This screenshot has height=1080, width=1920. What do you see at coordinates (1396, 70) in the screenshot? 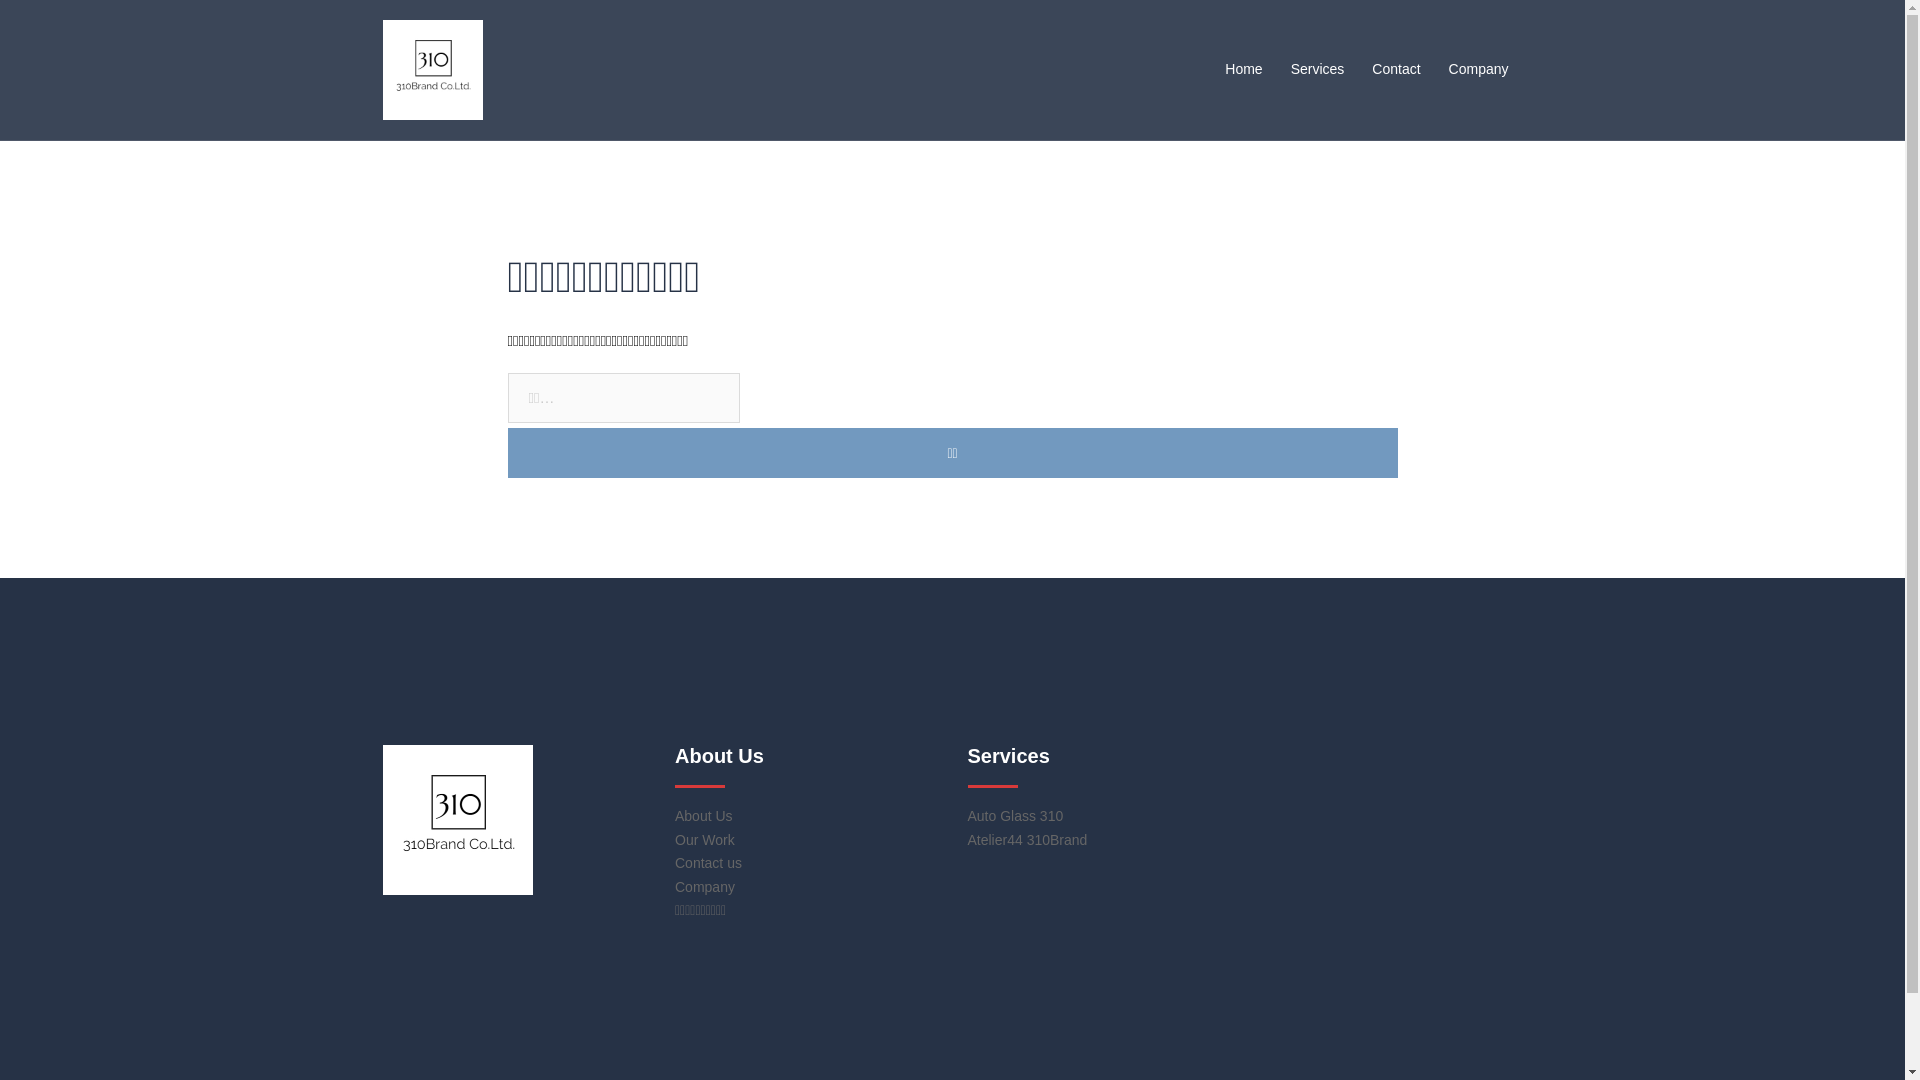
I see `Contact` at bounding box center [1396, 70].